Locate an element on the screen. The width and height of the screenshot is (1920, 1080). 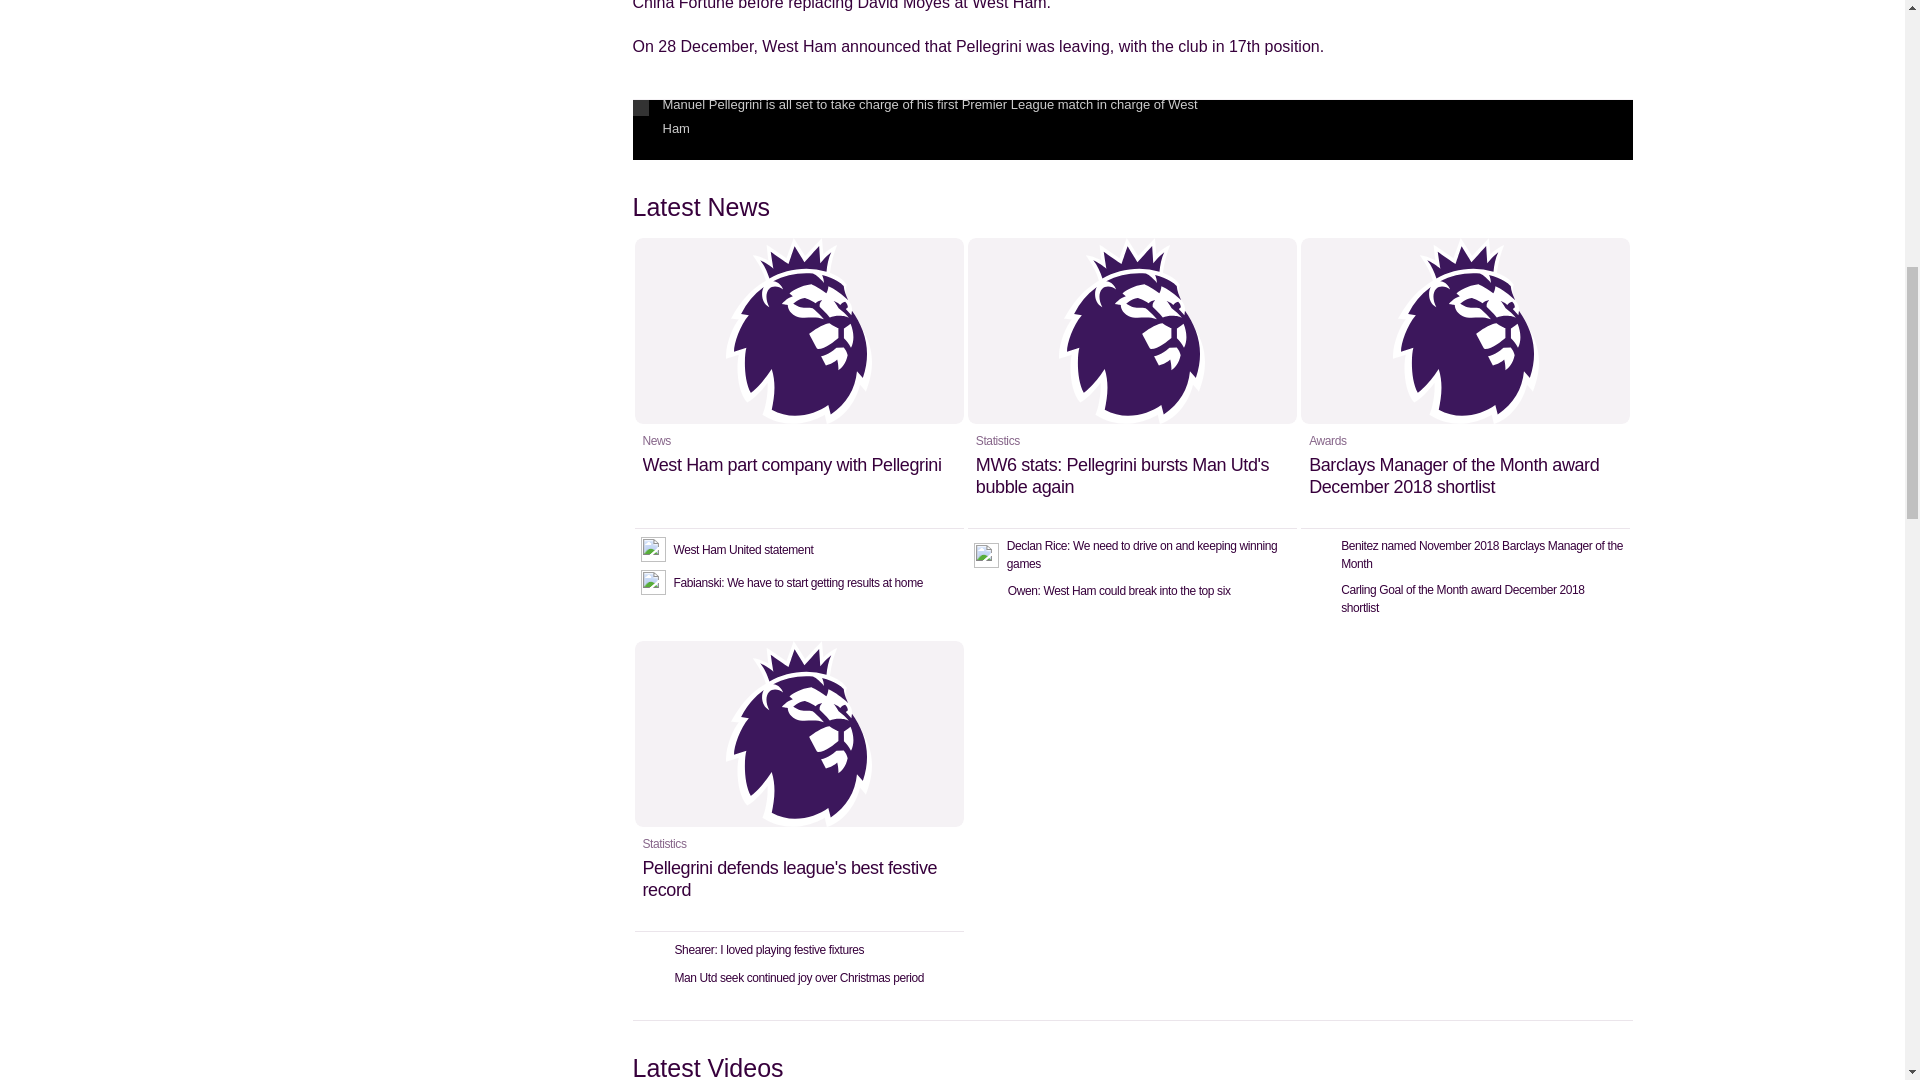
MW6 stats: Pellegrini bursts Man Utd's bubble again is located at coordinates (1132, 382).